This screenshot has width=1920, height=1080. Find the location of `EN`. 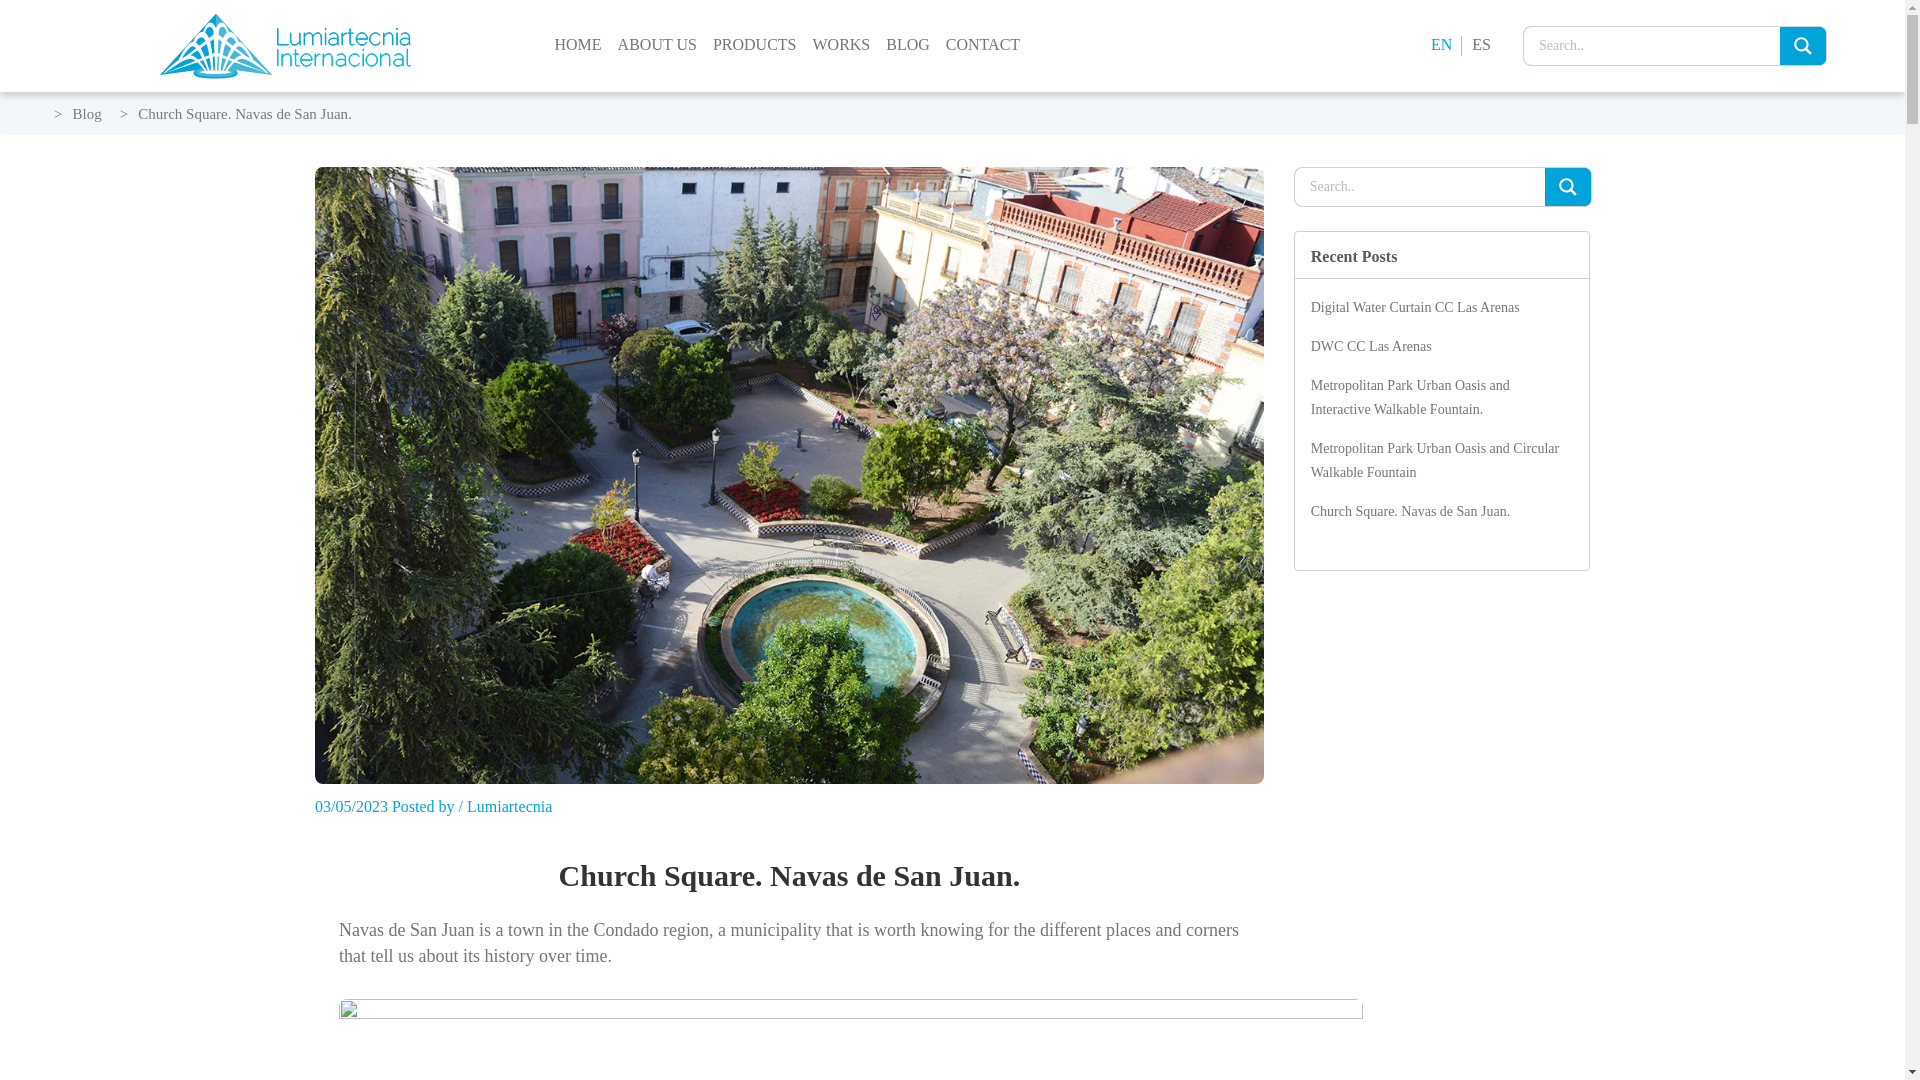

EN is located at coordinates (1440, 45).